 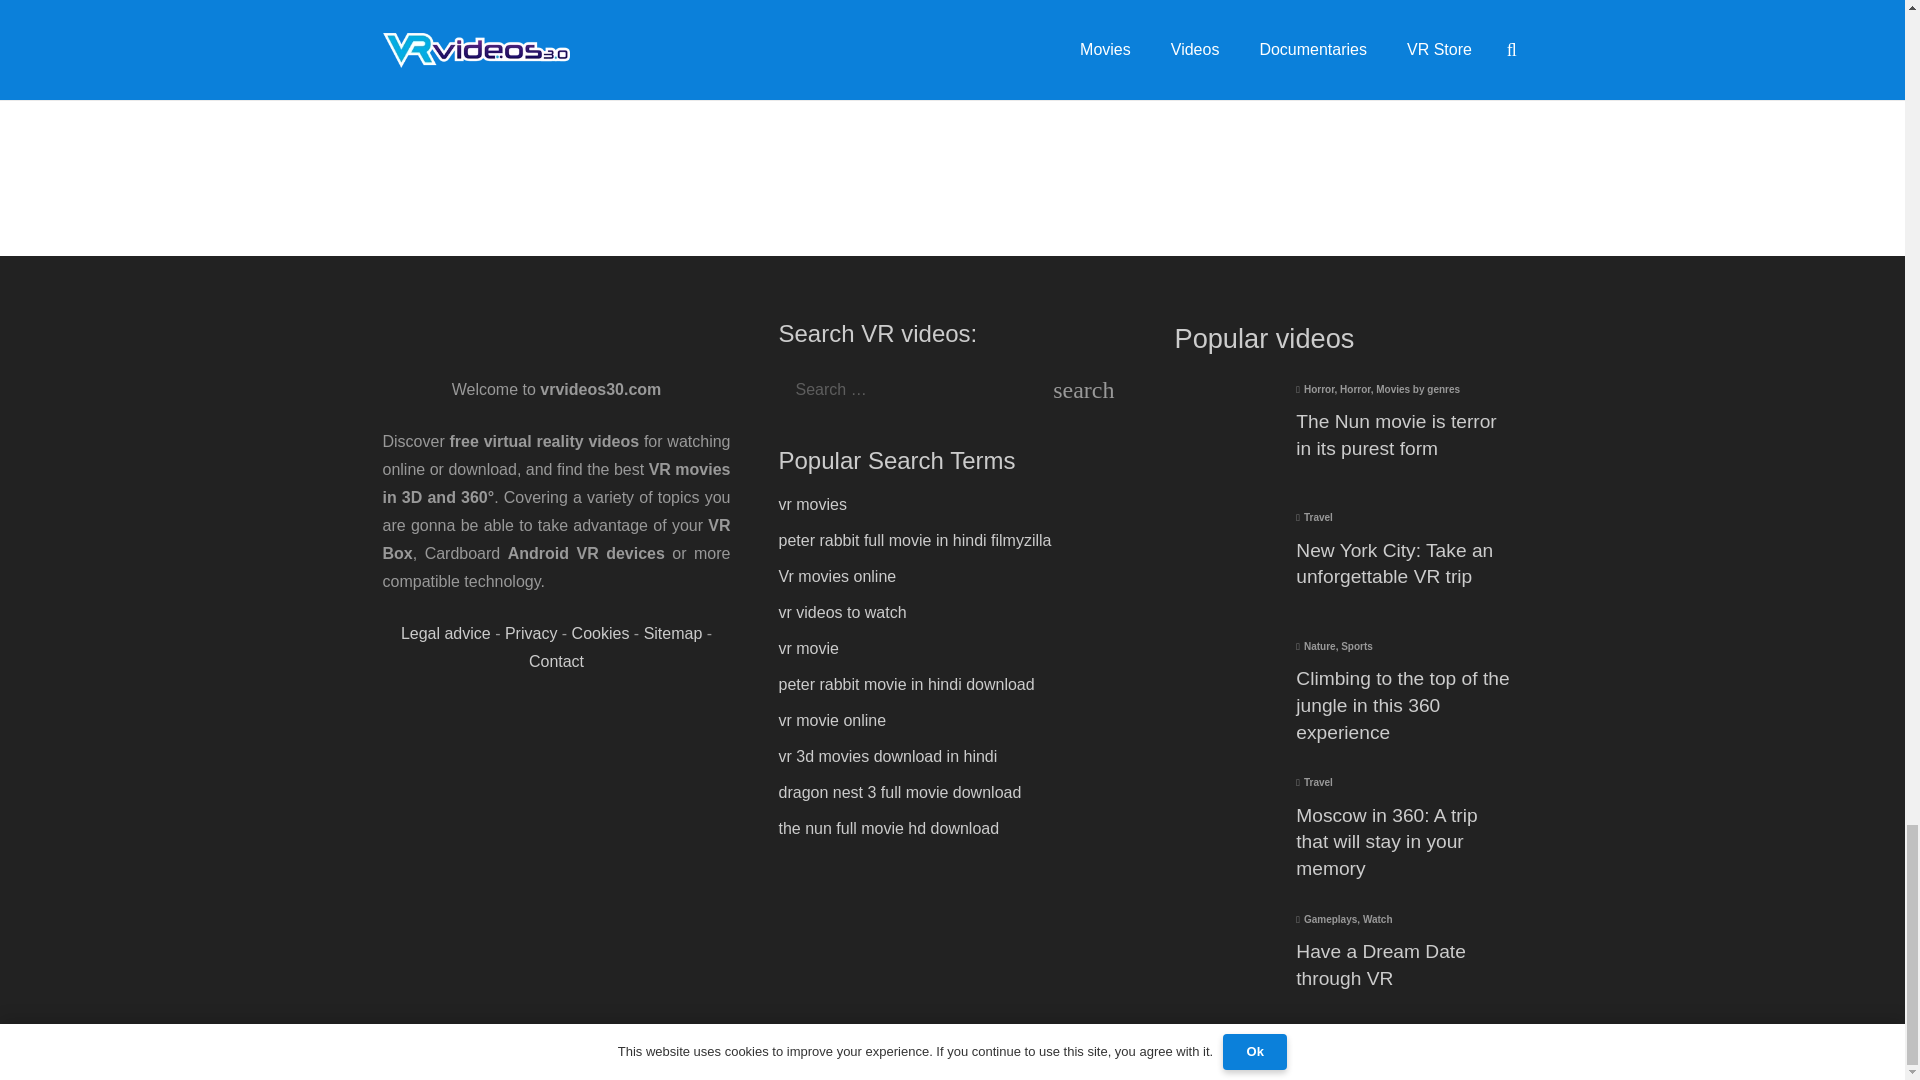 I want to click on peter rabbit movie in hindi download, so click(x=906, y=684).